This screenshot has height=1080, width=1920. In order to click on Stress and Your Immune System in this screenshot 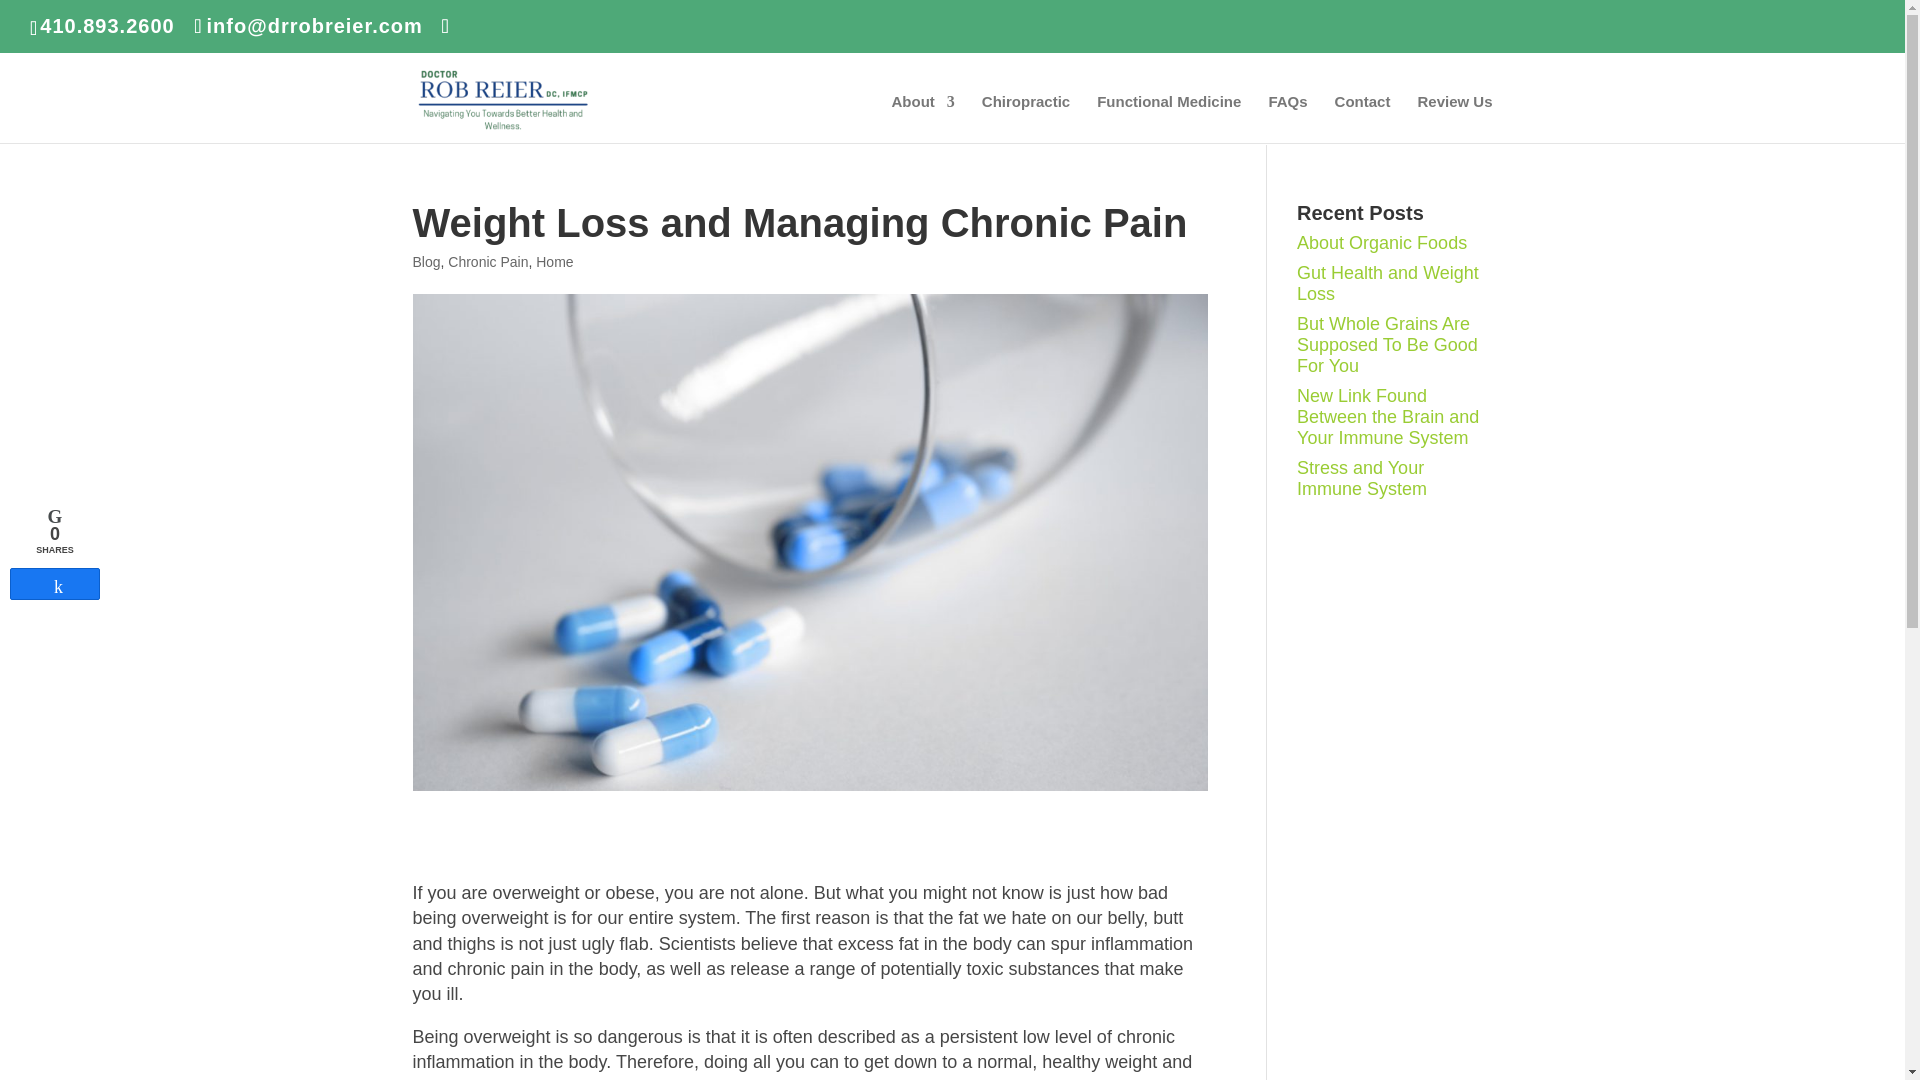, I will do `click(1362, 478)`.